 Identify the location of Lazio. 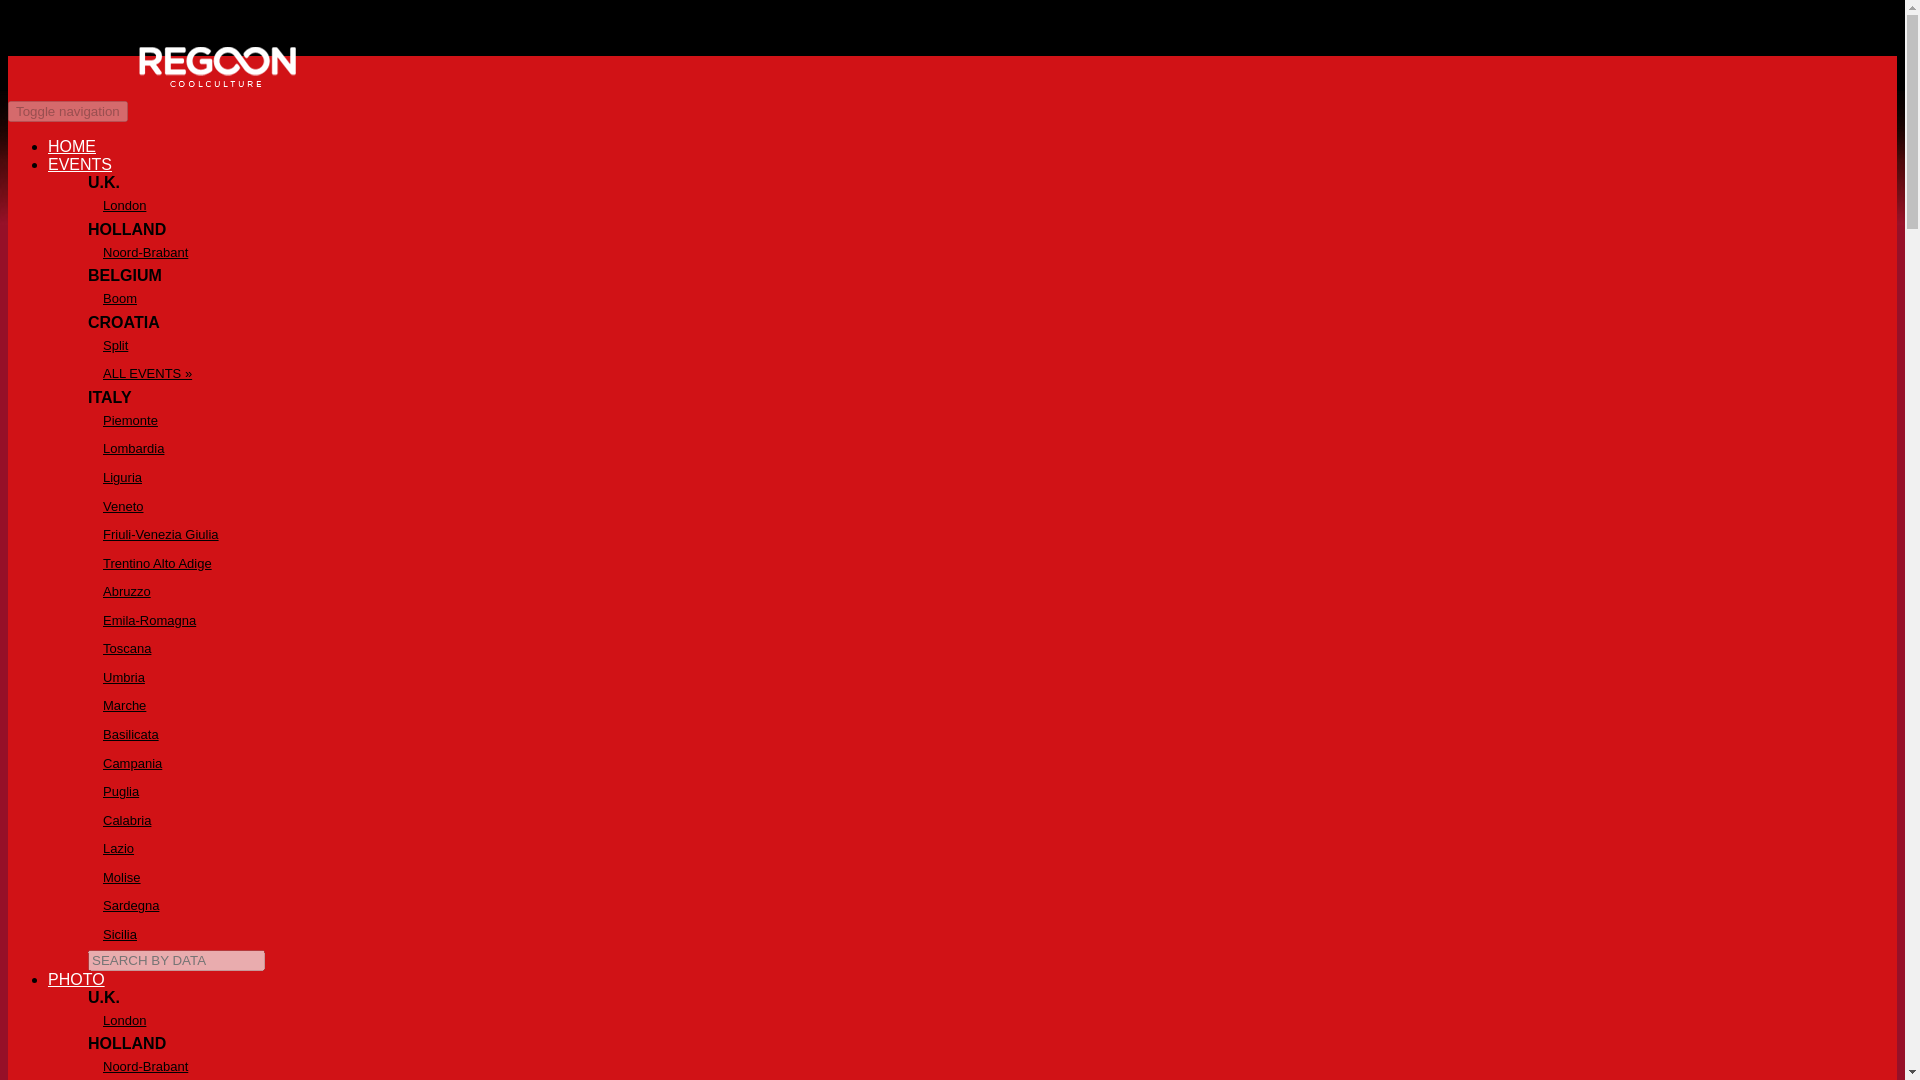
(992, 849).